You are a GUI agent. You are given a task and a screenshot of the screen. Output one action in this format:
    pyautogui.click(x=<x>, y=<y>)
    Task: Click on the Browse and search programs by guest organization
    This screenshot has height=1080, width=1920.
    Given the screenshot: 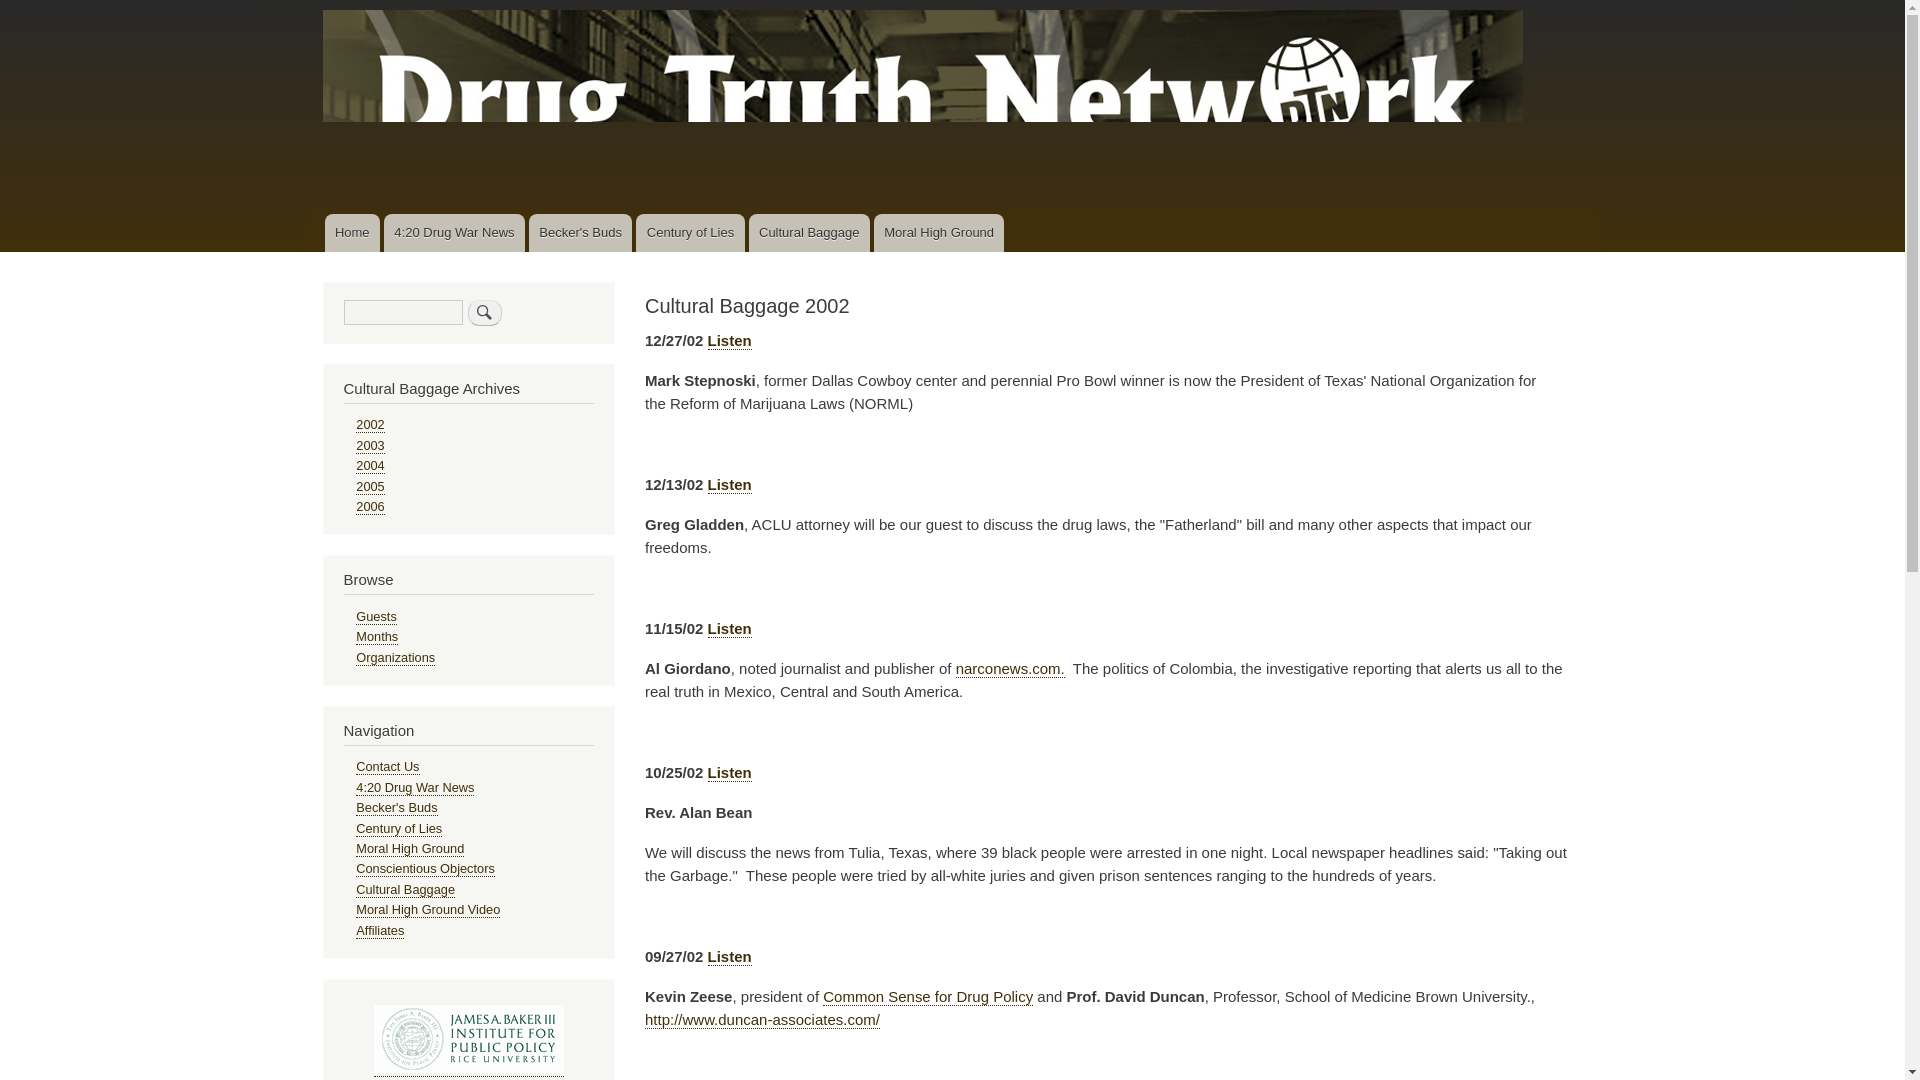 What is the action you would take?
    pyautogui.click(x=395, y=658)
    